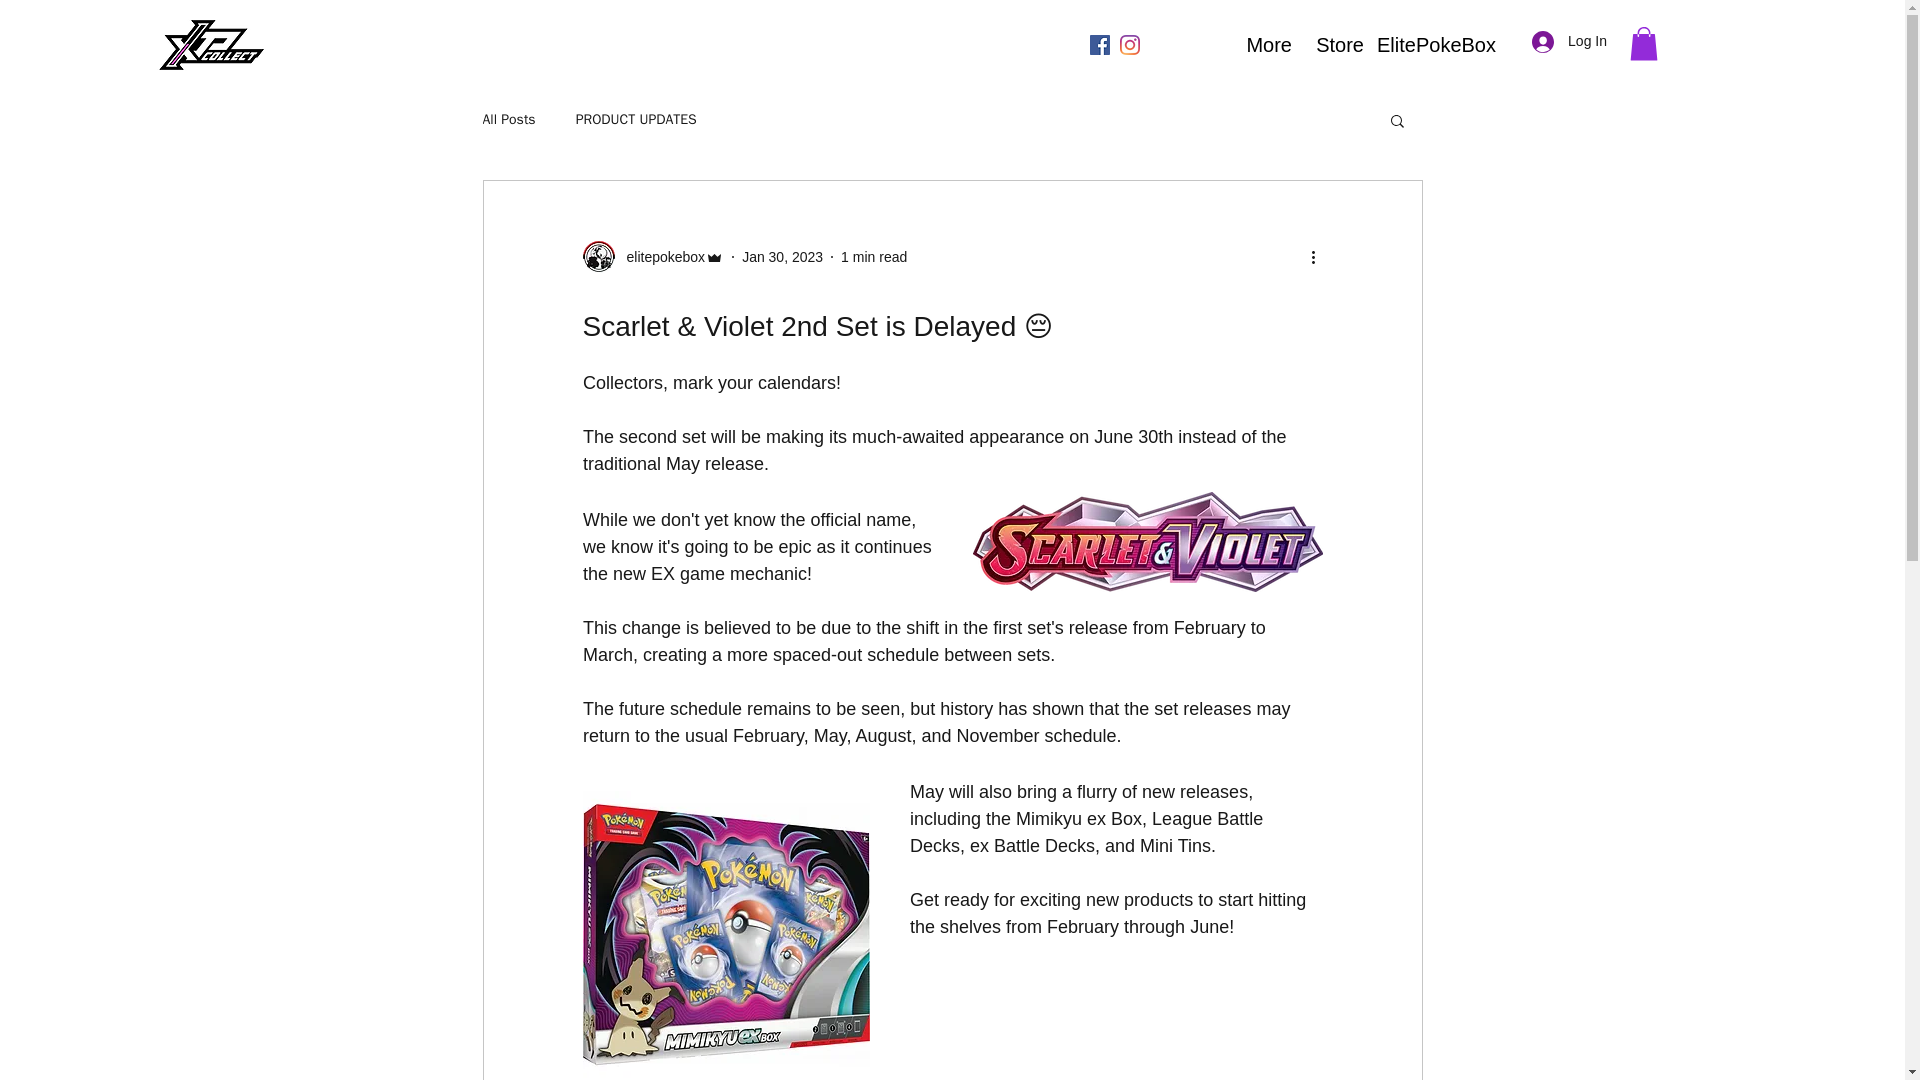 Image resolution: width=1920 pixels, height=1080 pixels. What do you see at coordinates (1444, 45) in the screenshot?
I see `ElitePokeBox` at bounding box center [1444, 45].